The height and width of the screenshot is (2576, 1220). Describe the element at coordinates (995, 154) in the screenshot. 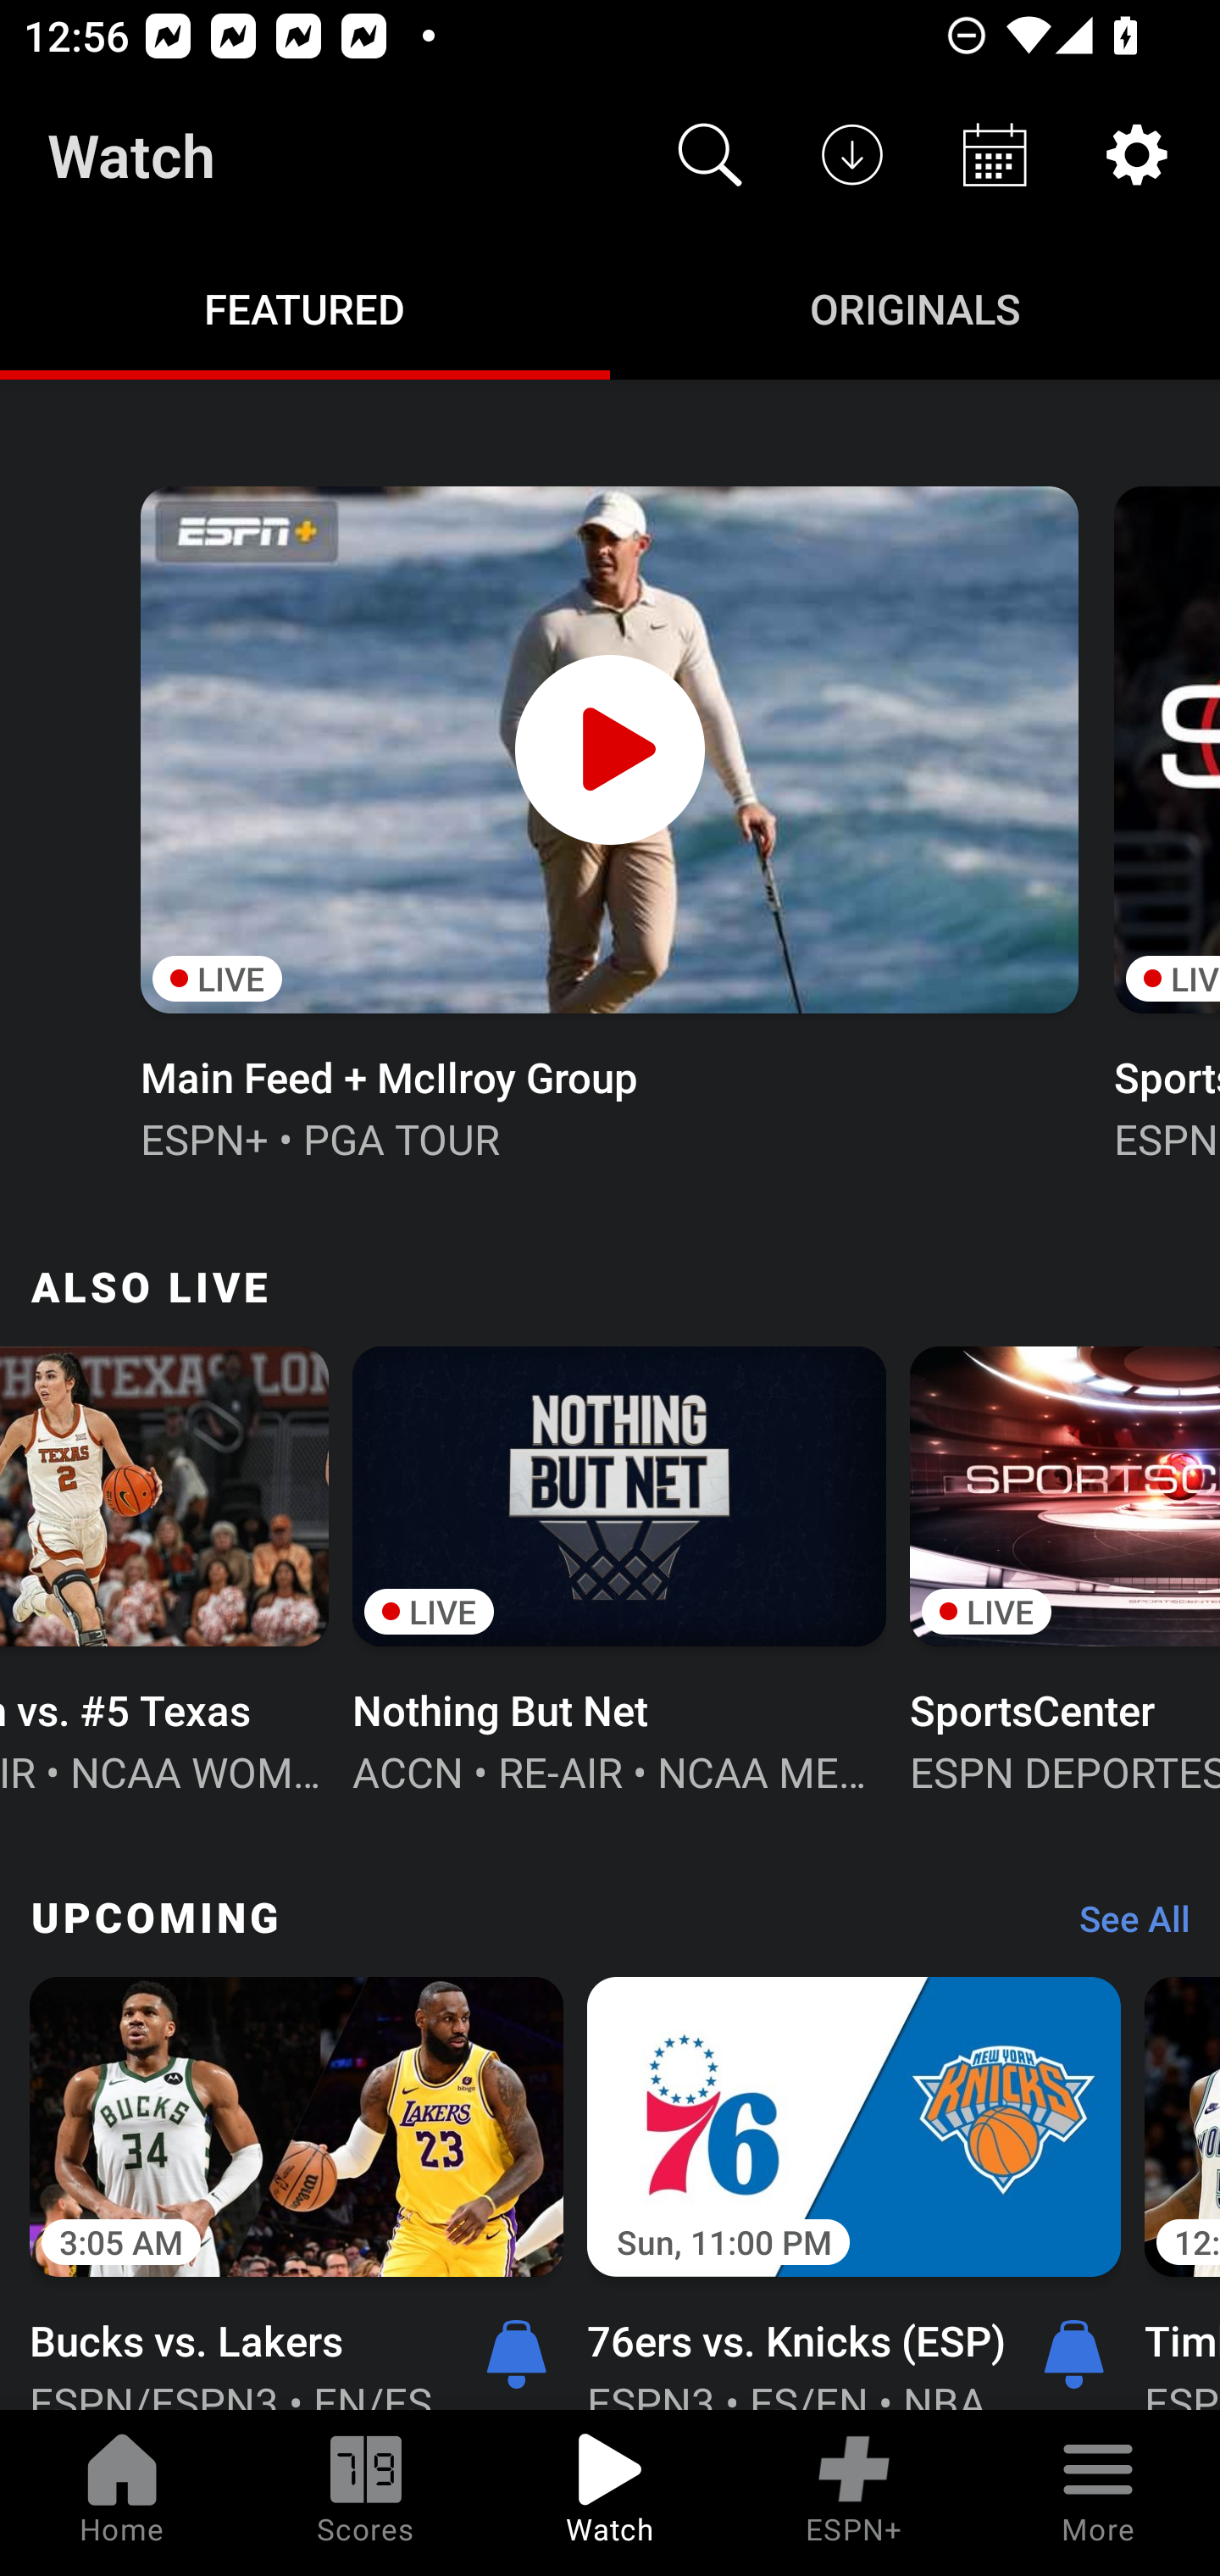

I see `Schedule` at that location.